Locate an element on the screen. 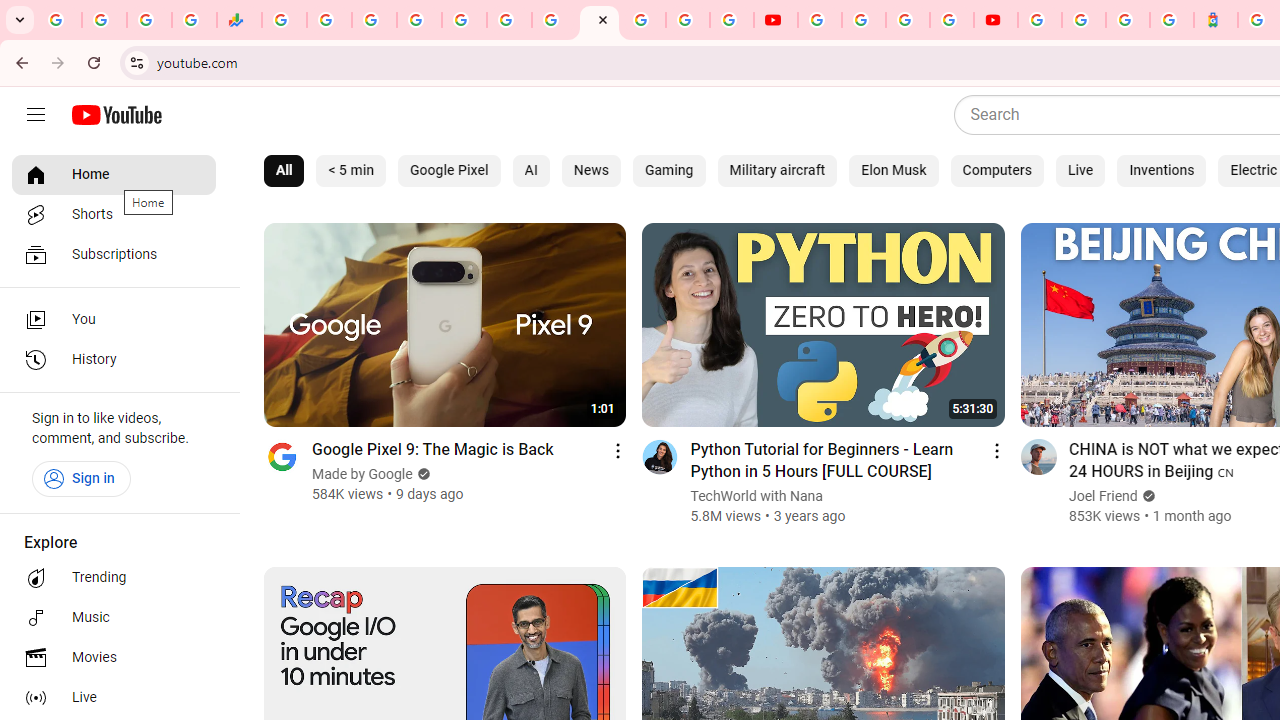 The image size is (1280, 720). Go to channel is located at coordinates (1038, 456).